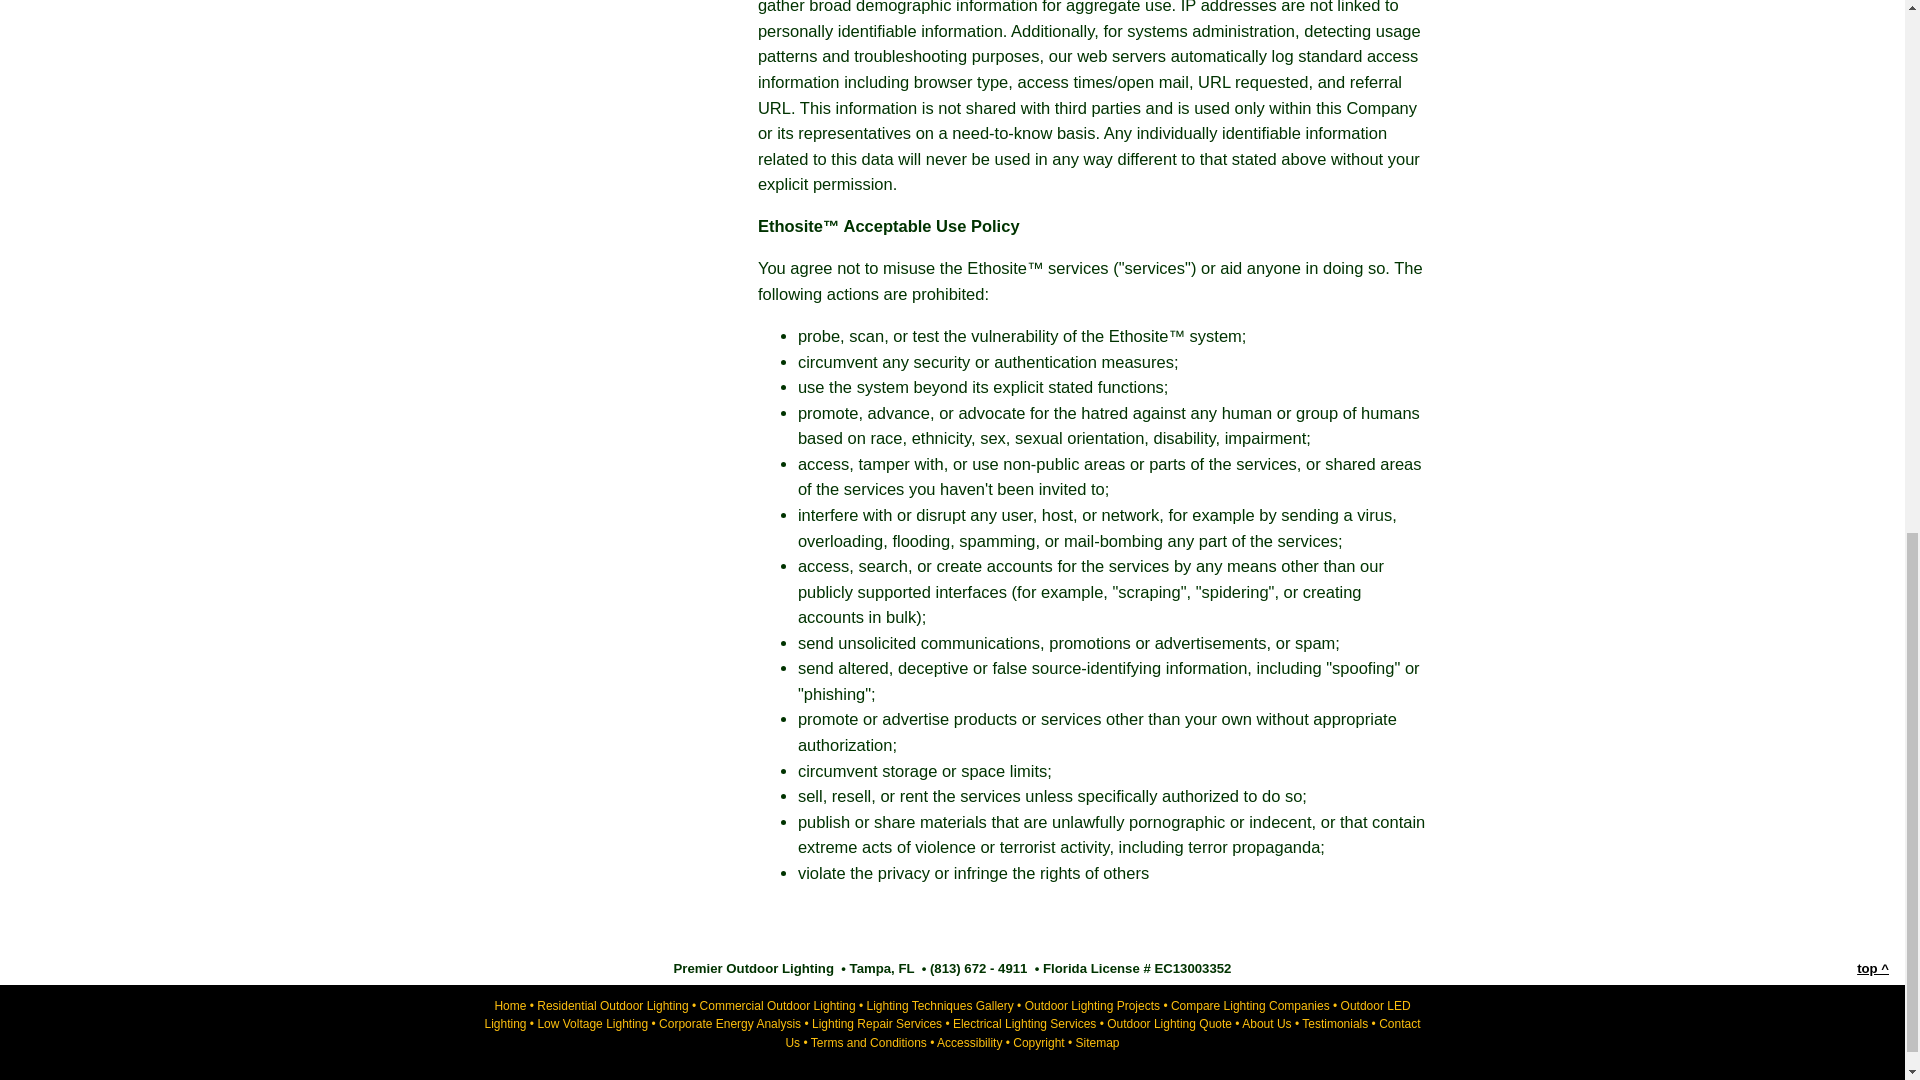  Describe the element at coordinates (1250, 1006) in the screenshot. I see `Compare Lighting Companies` at that location.